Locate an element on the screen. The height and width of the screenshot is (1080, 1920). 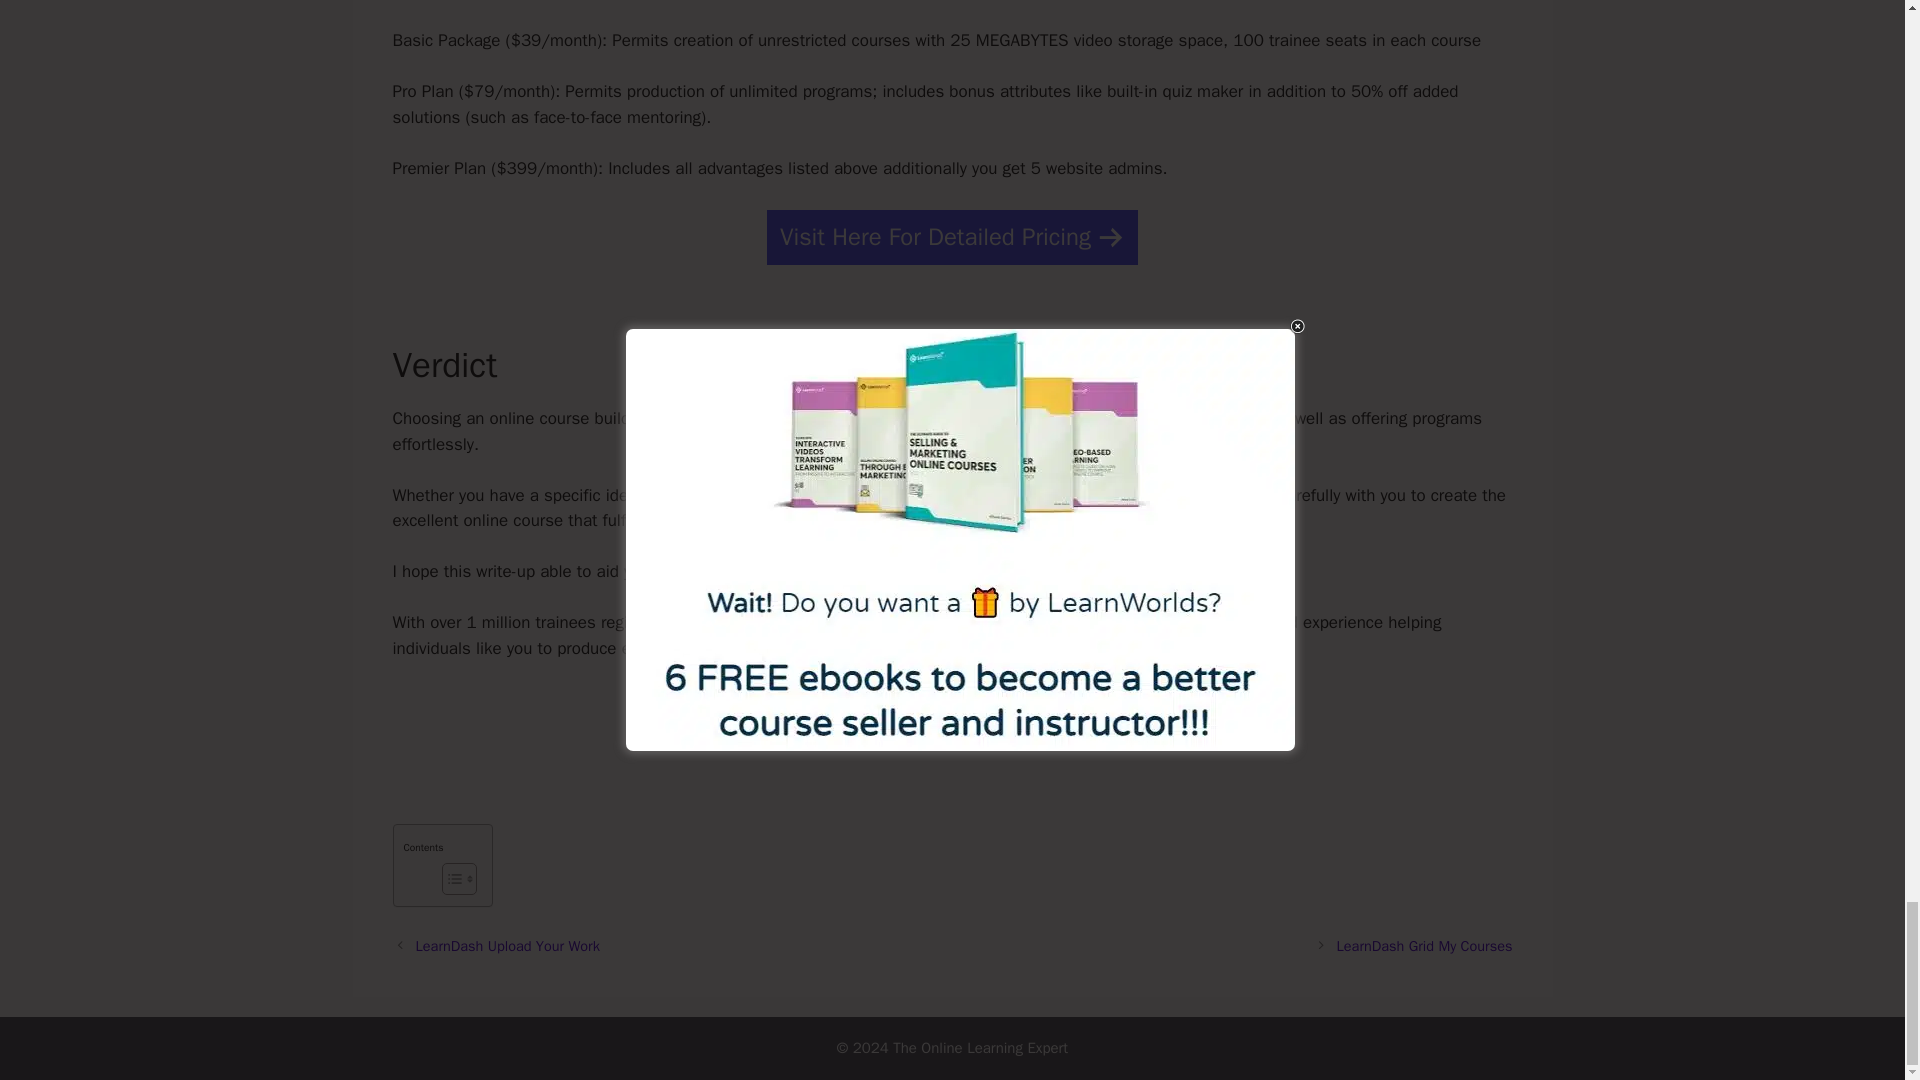
Claim Your Thinkific Free Trial is located at coordinates (953, 718).